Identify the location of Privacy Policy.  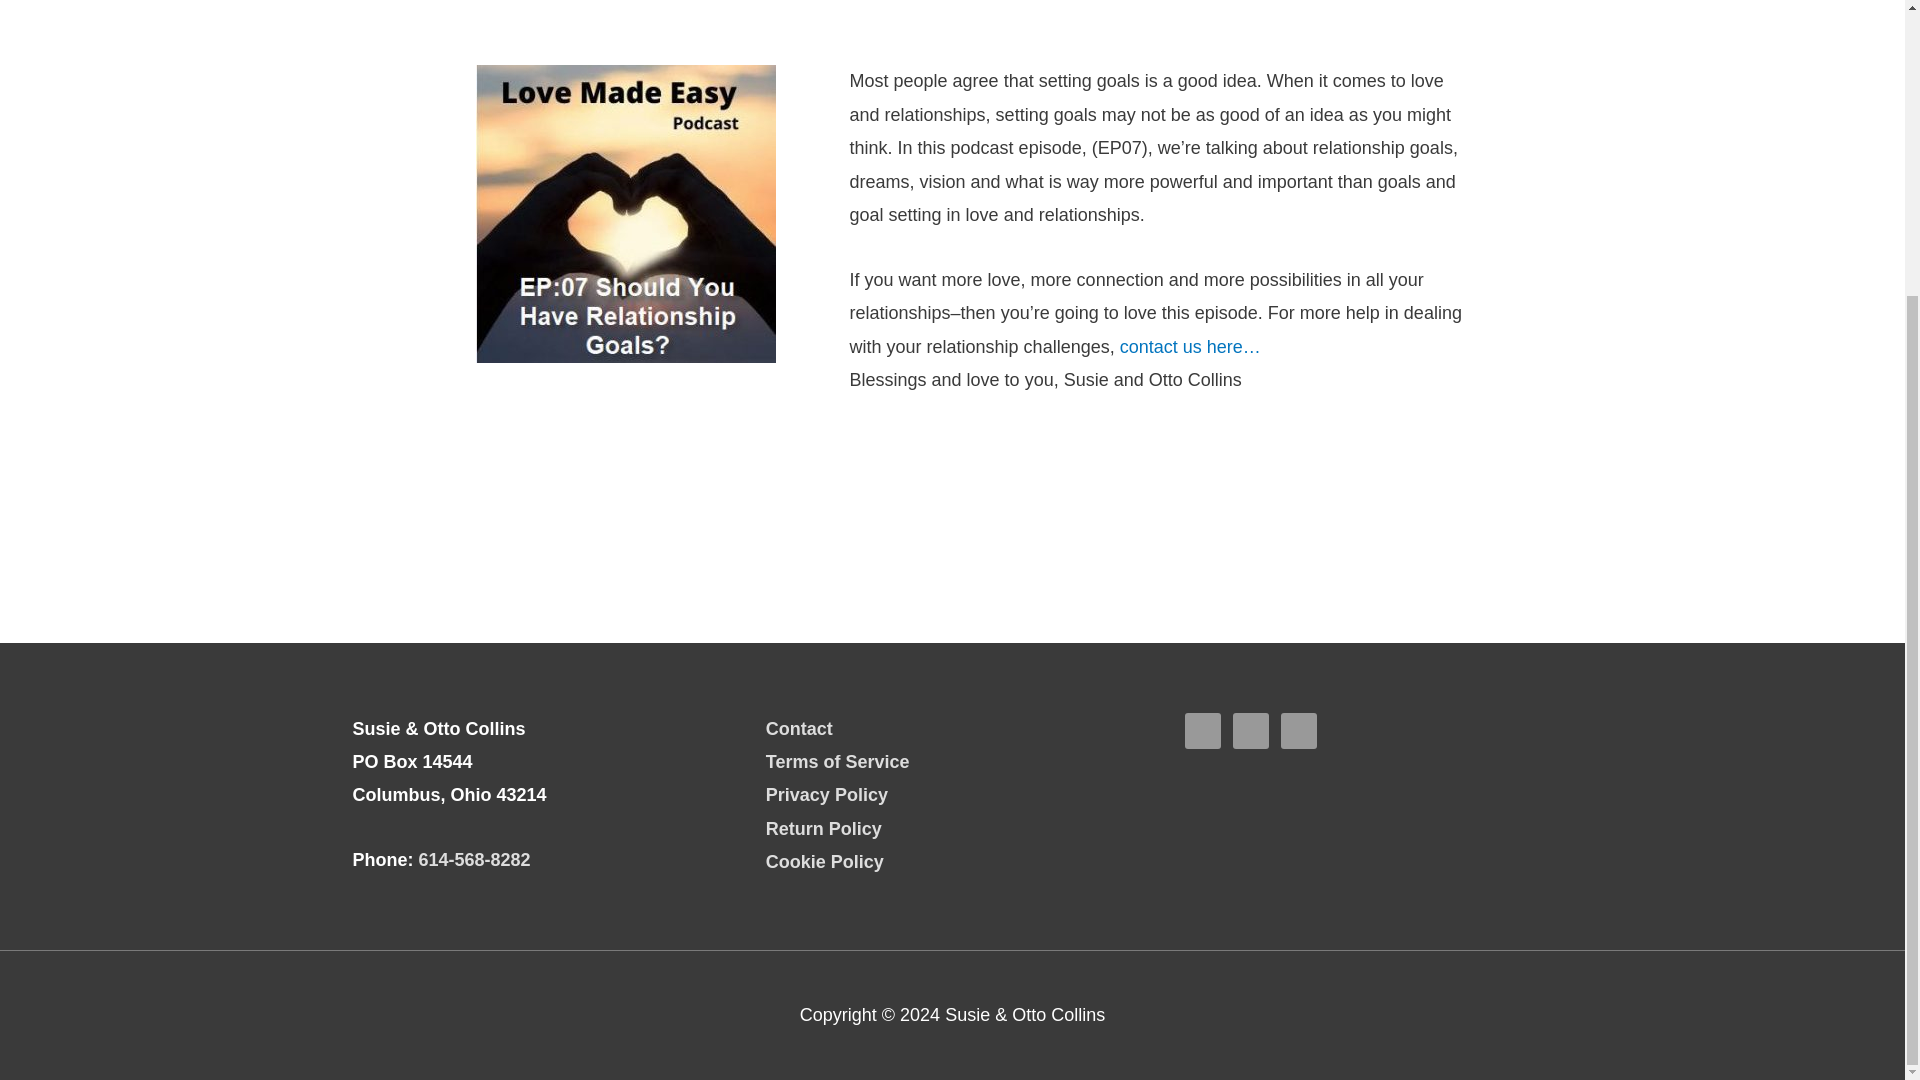
(826, 794).